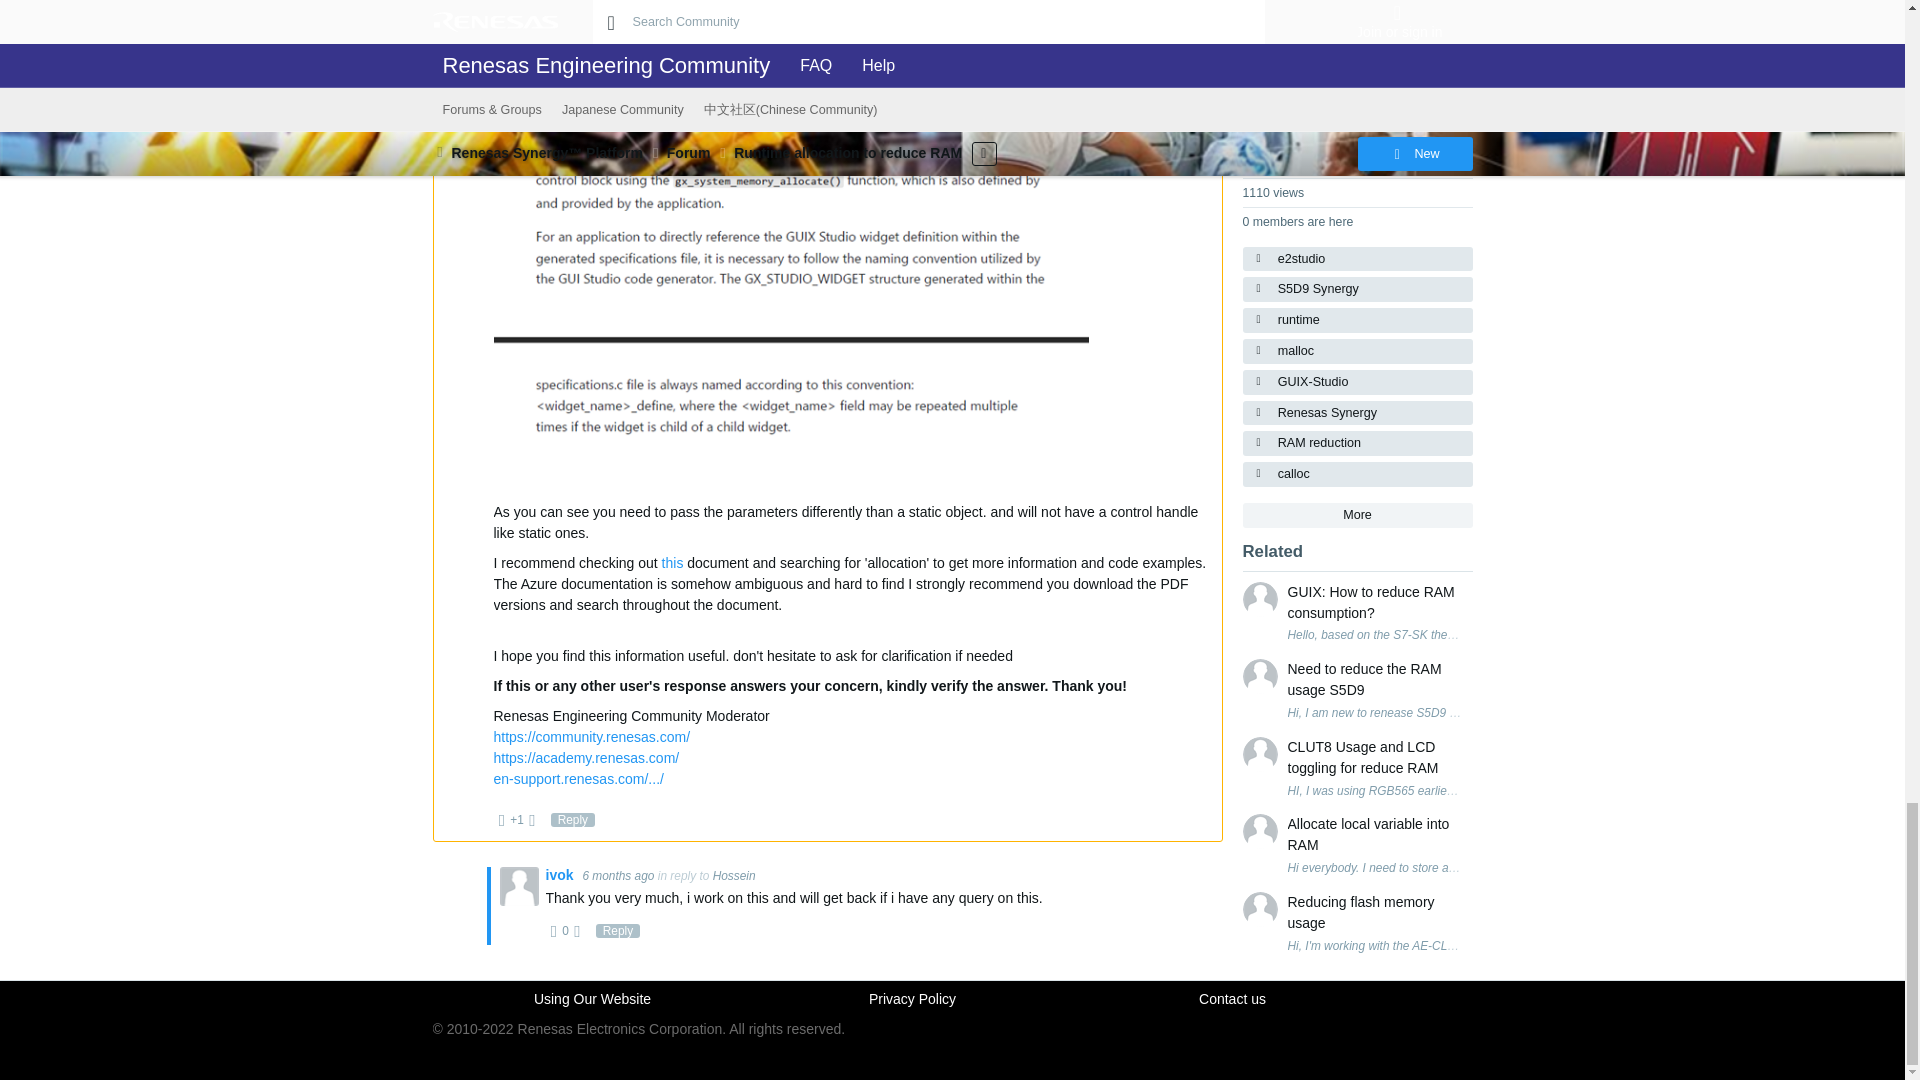 Image resolution: width=1920 pixels, height=1080 pixels. What do you see at coordinates (1376, 603) in the screenshot?
I see `GUIX: How to reduce RAM consumption?` at bounding box center [1376, 603].